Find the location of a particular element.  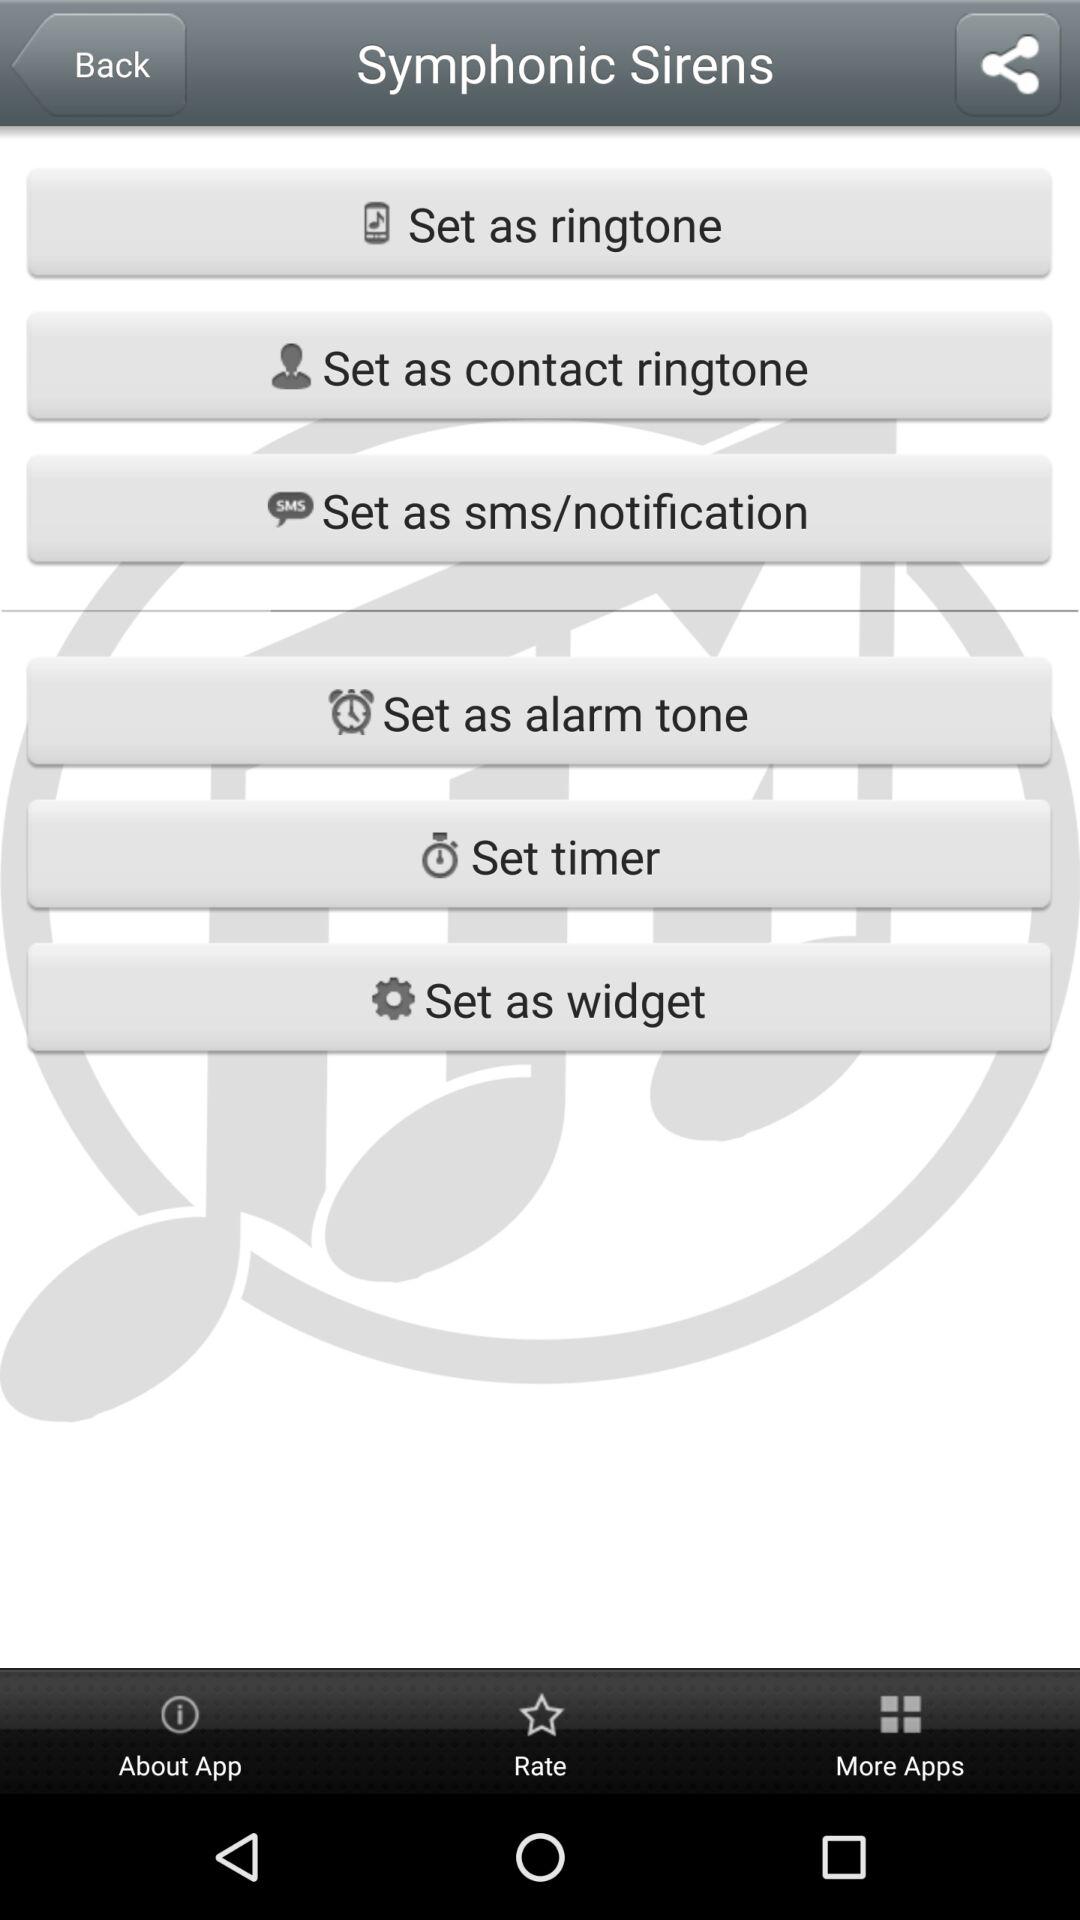

select the icon on left to the button set as alarm tone on the web page is located at coordinates (351, 712).